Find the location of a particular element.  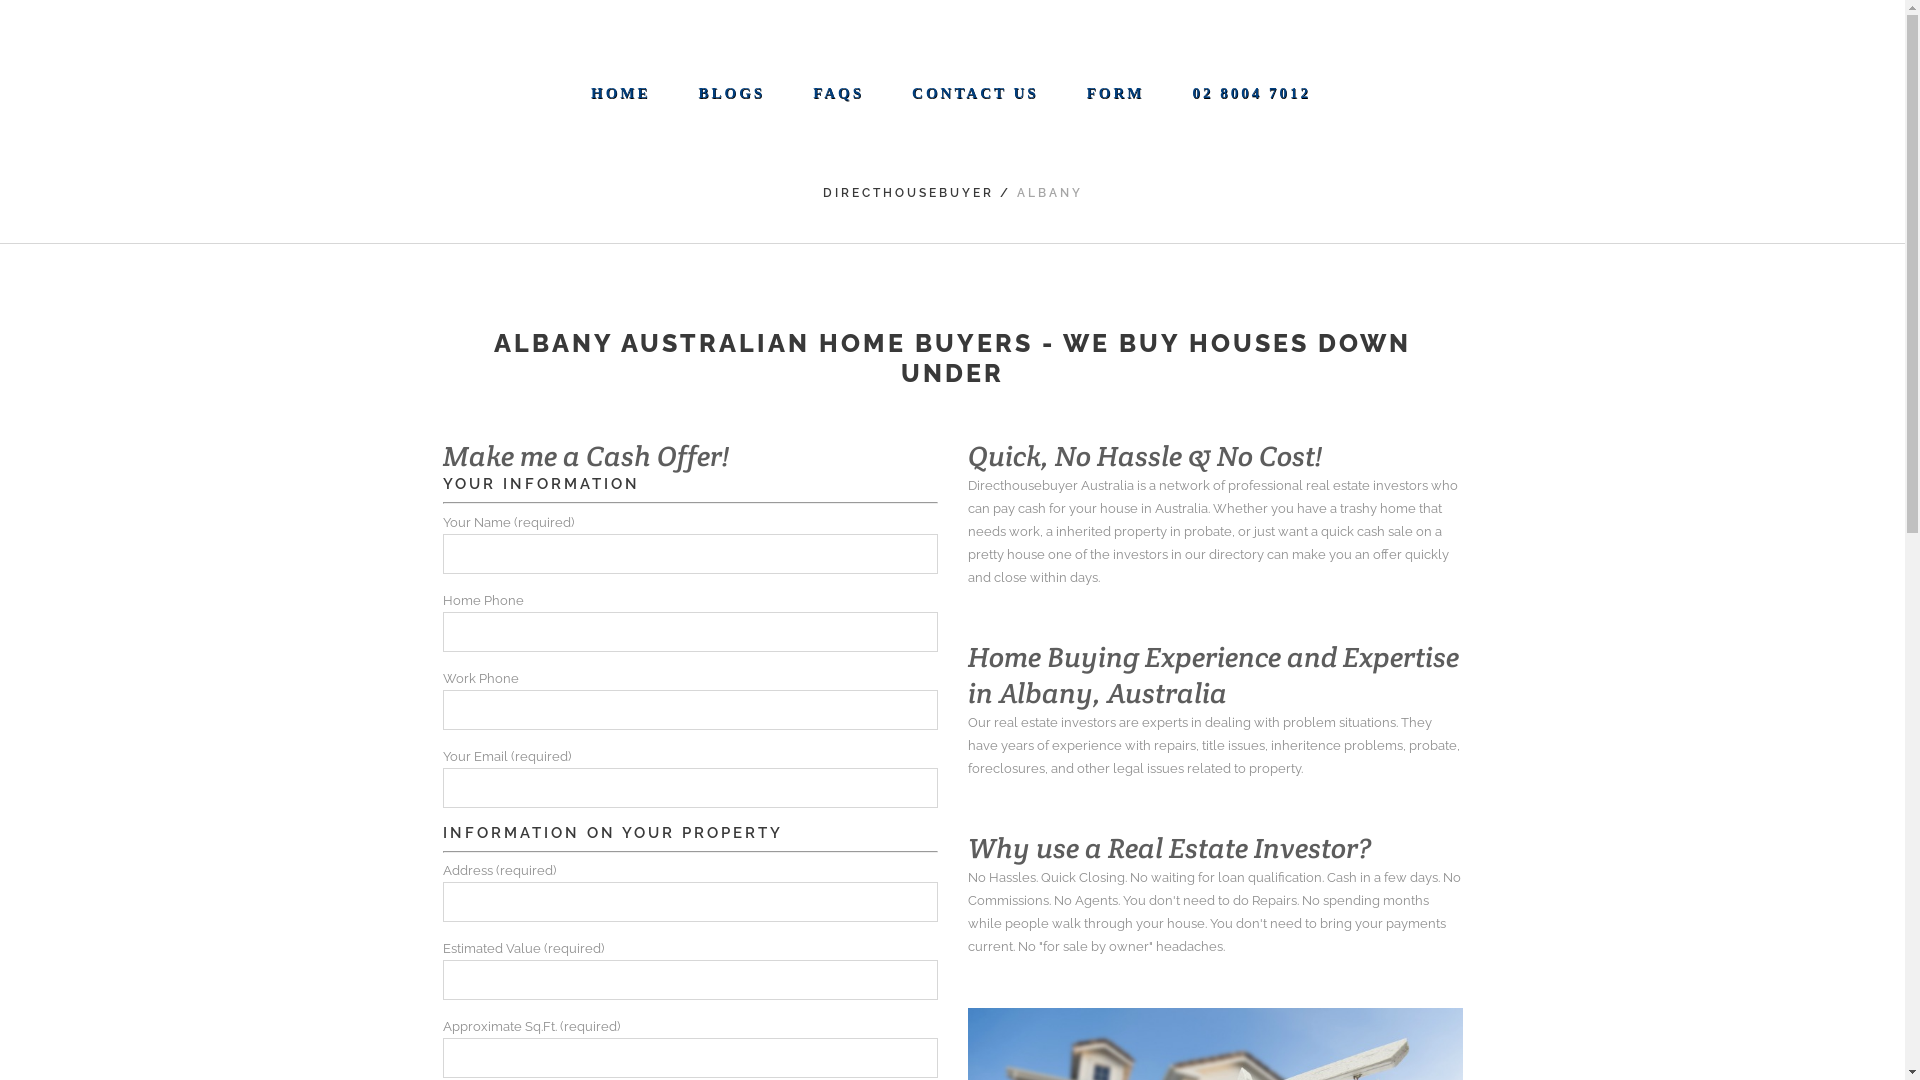

DIRECTHOUSEBUYER is located at coordinates (908, 193).